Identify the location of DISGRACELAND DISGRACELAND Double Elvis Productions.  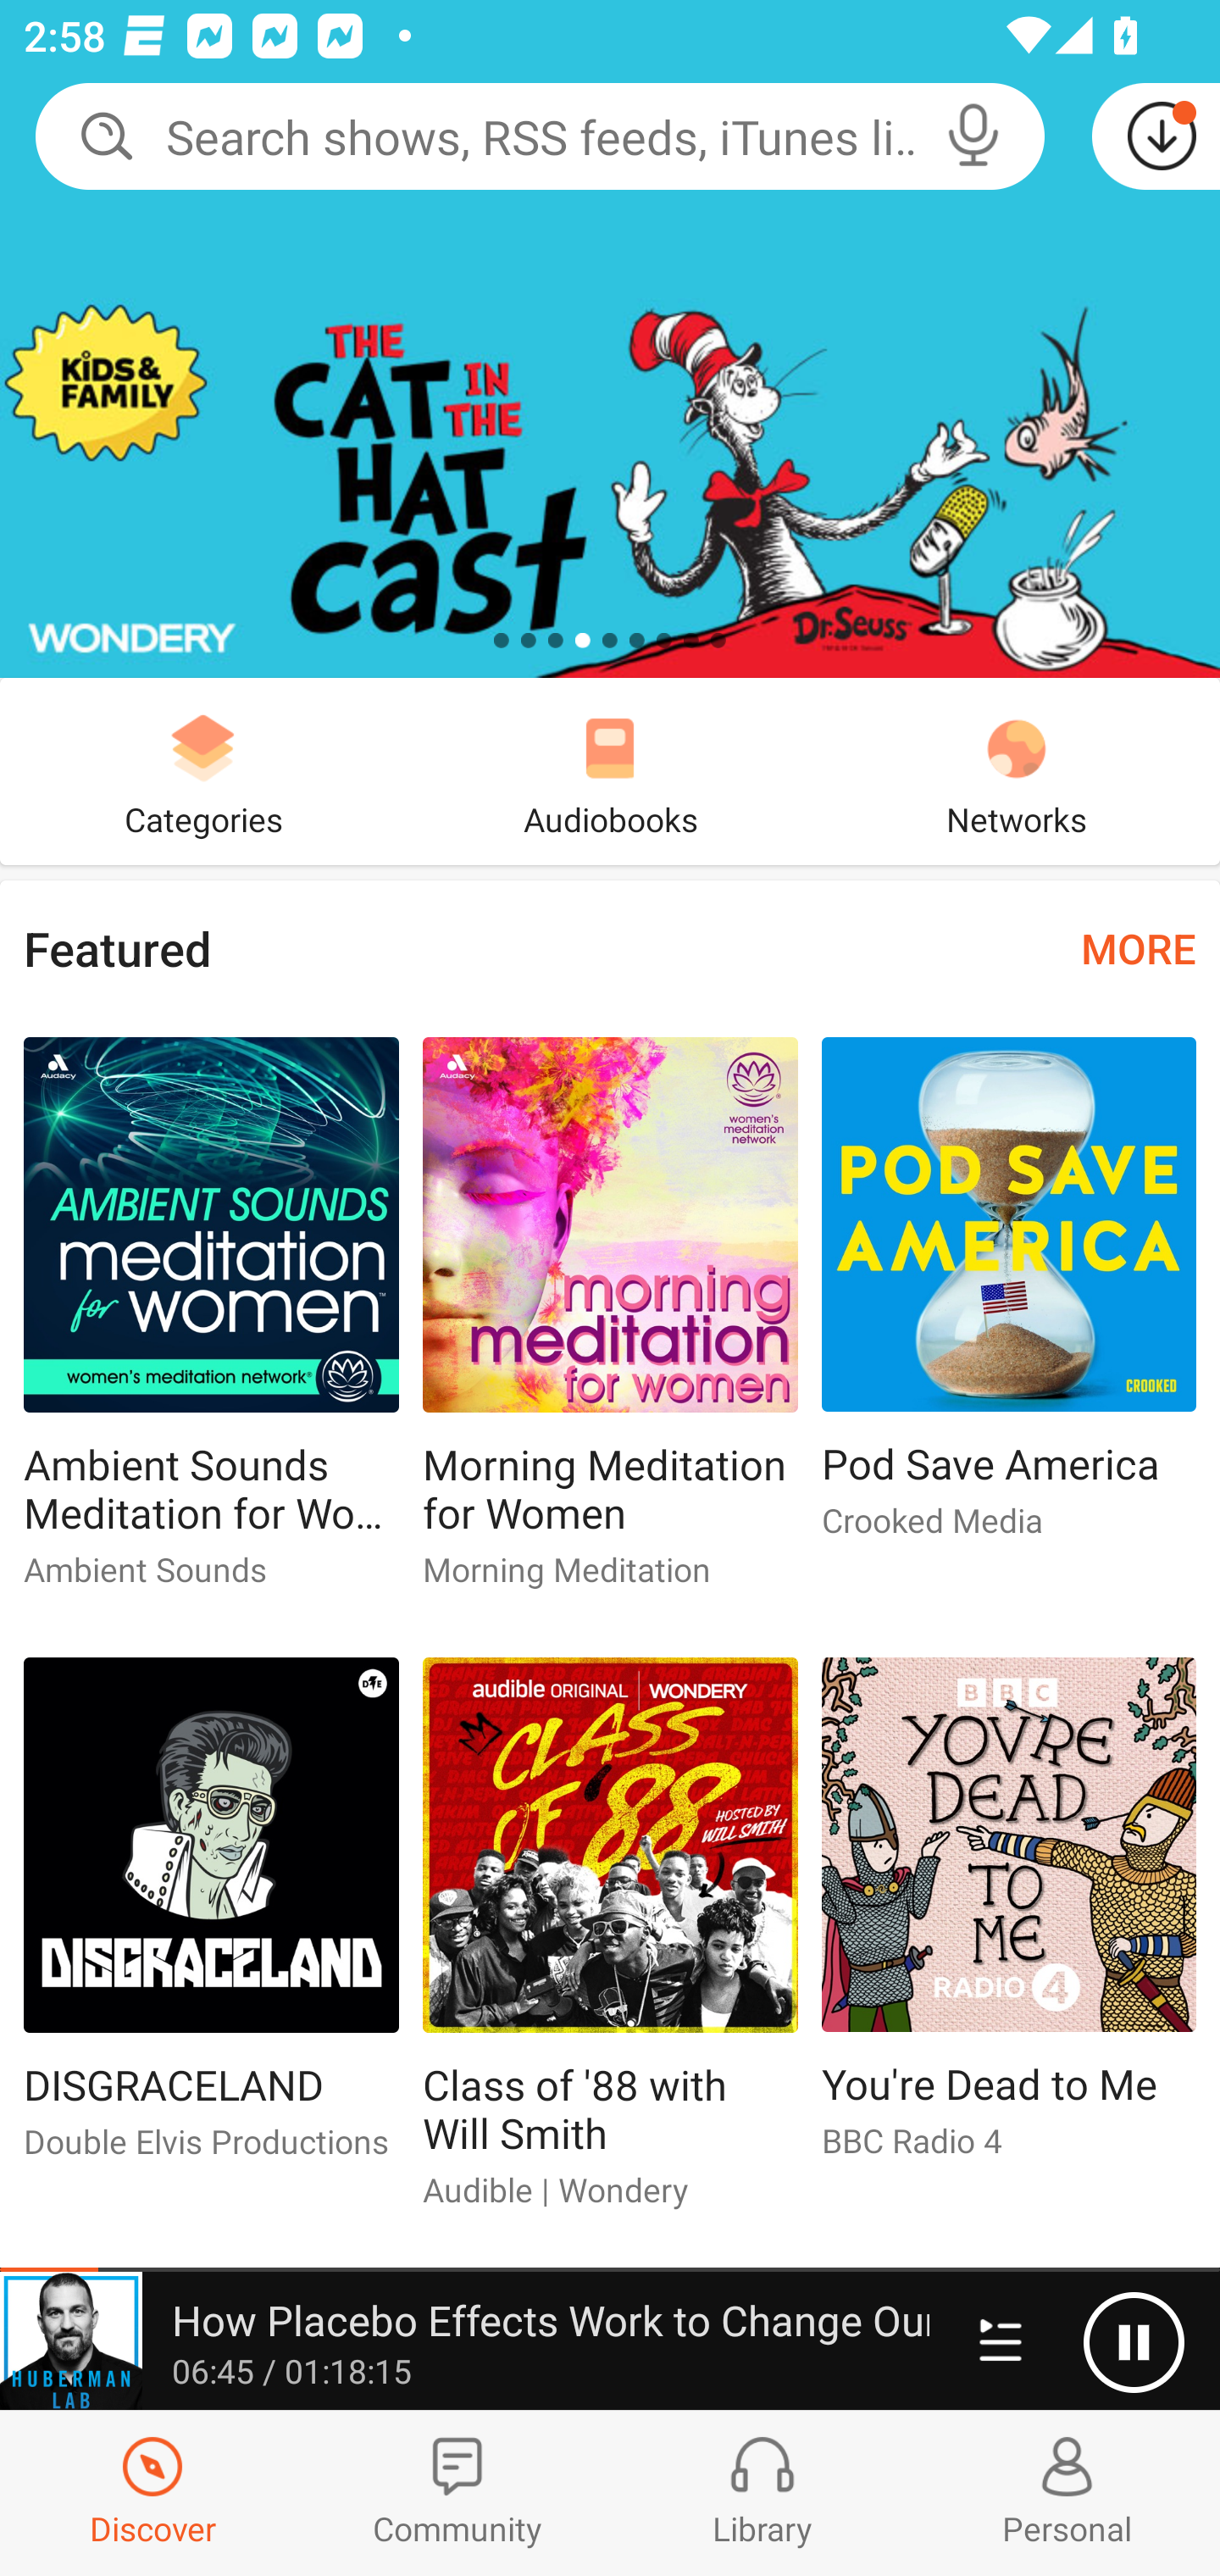
(210, 1921).